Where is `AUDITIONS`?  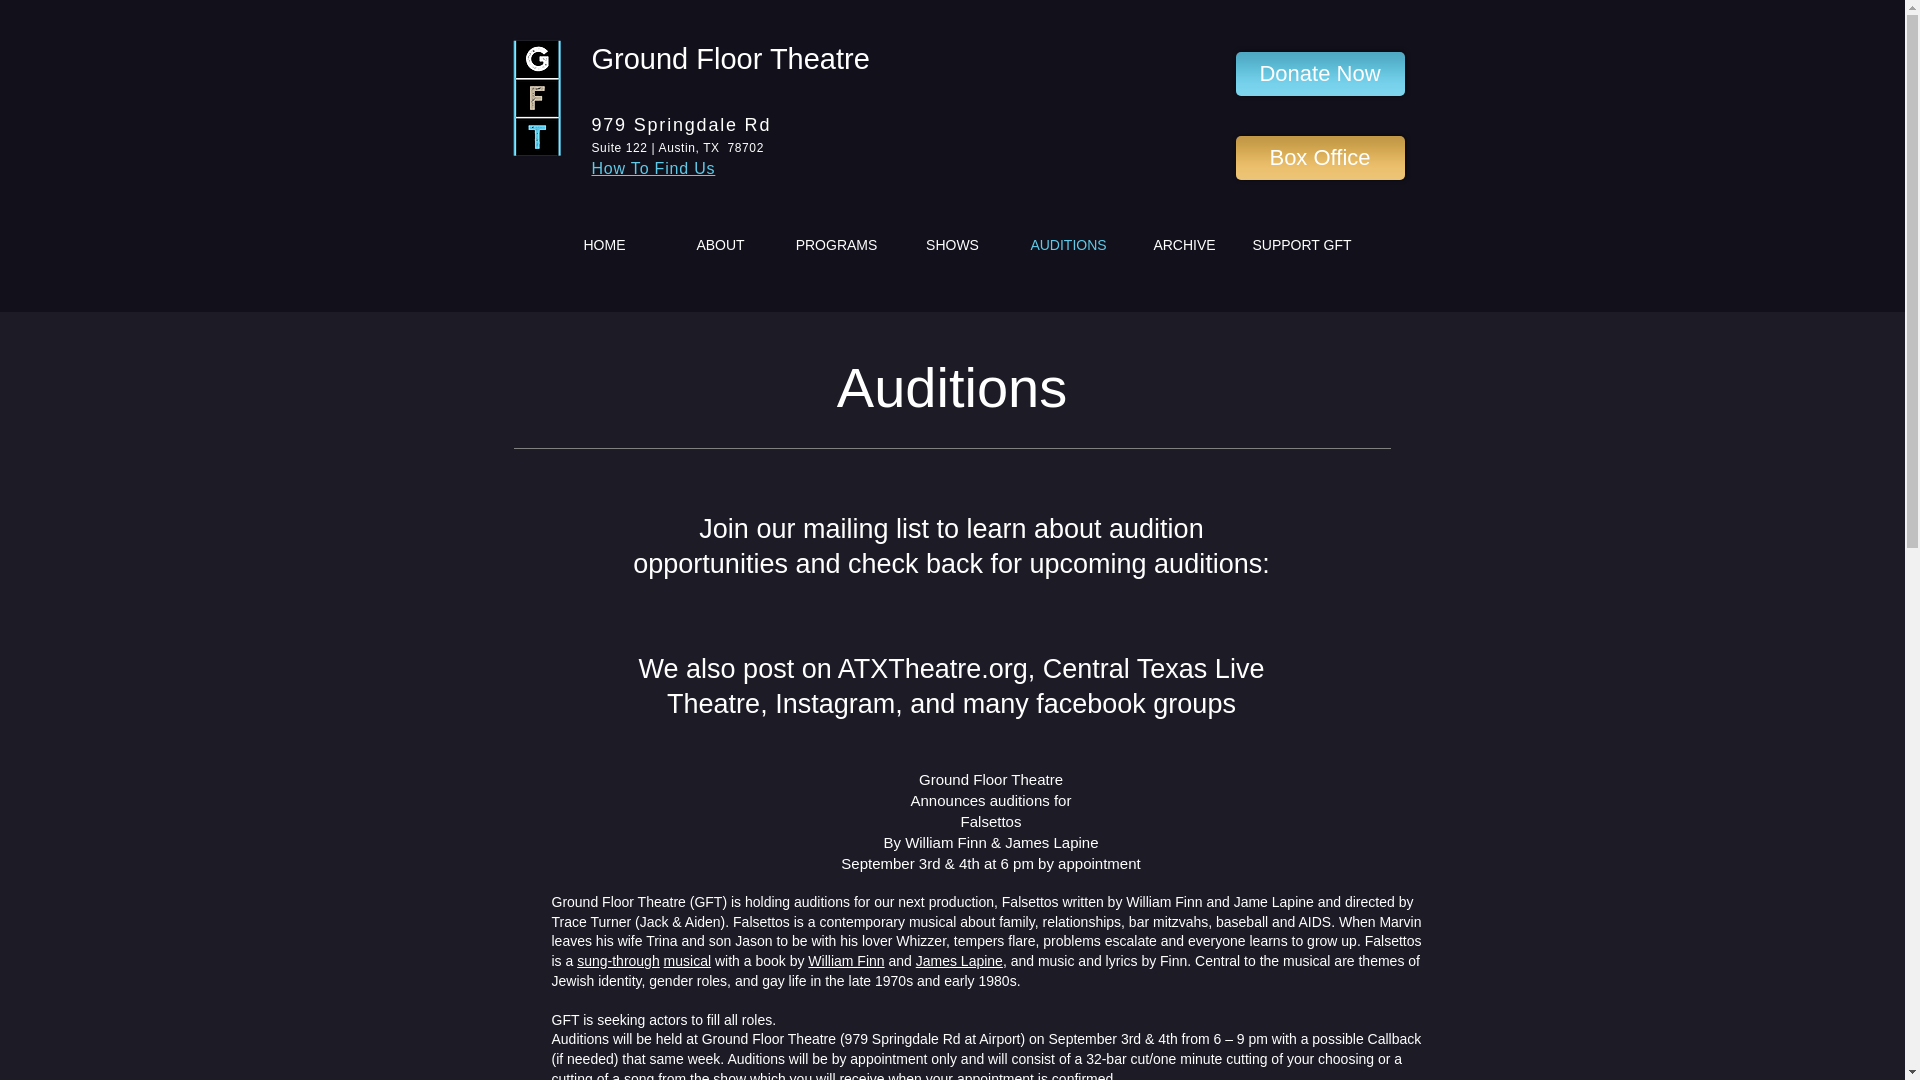
AUDITIONS is located at coordinates (1067, 244).